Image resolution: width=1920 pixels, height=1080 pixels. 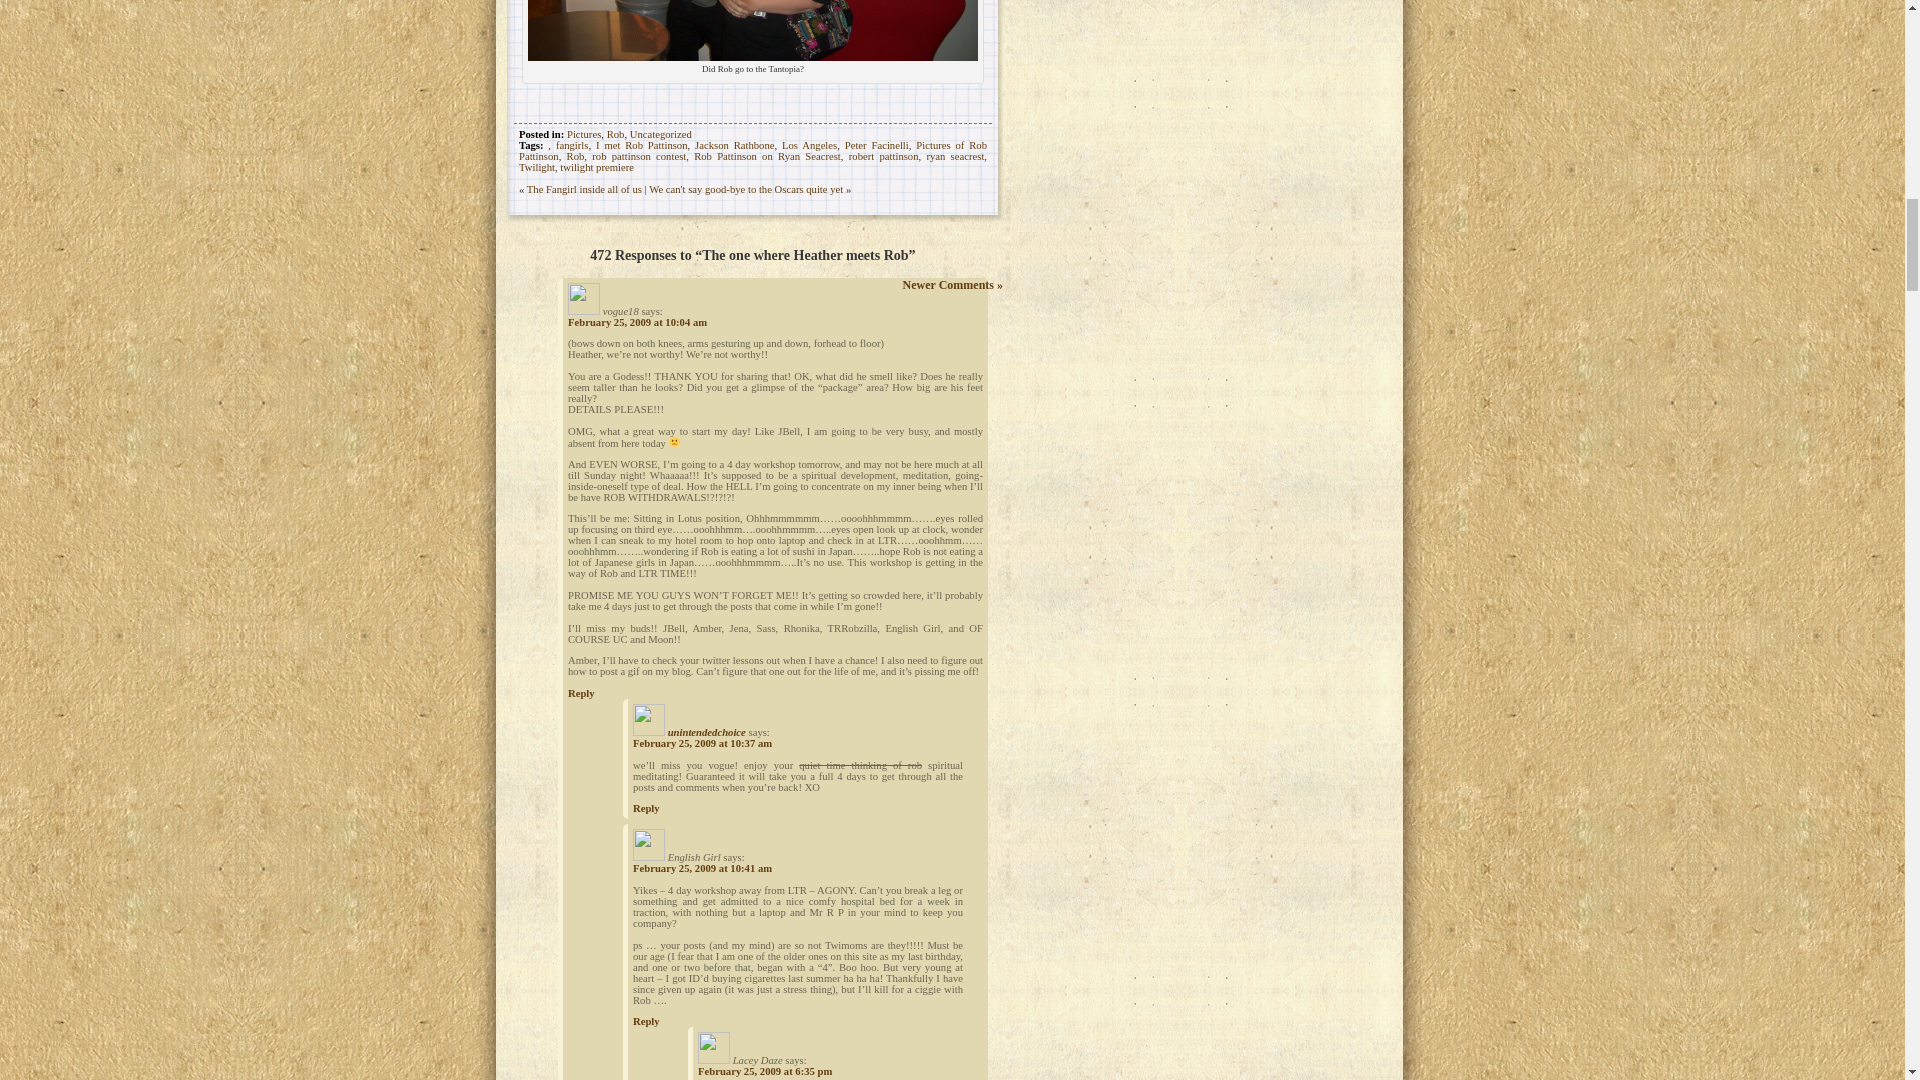 I want to click on ryan seacrest, so click(x=954, y=155).